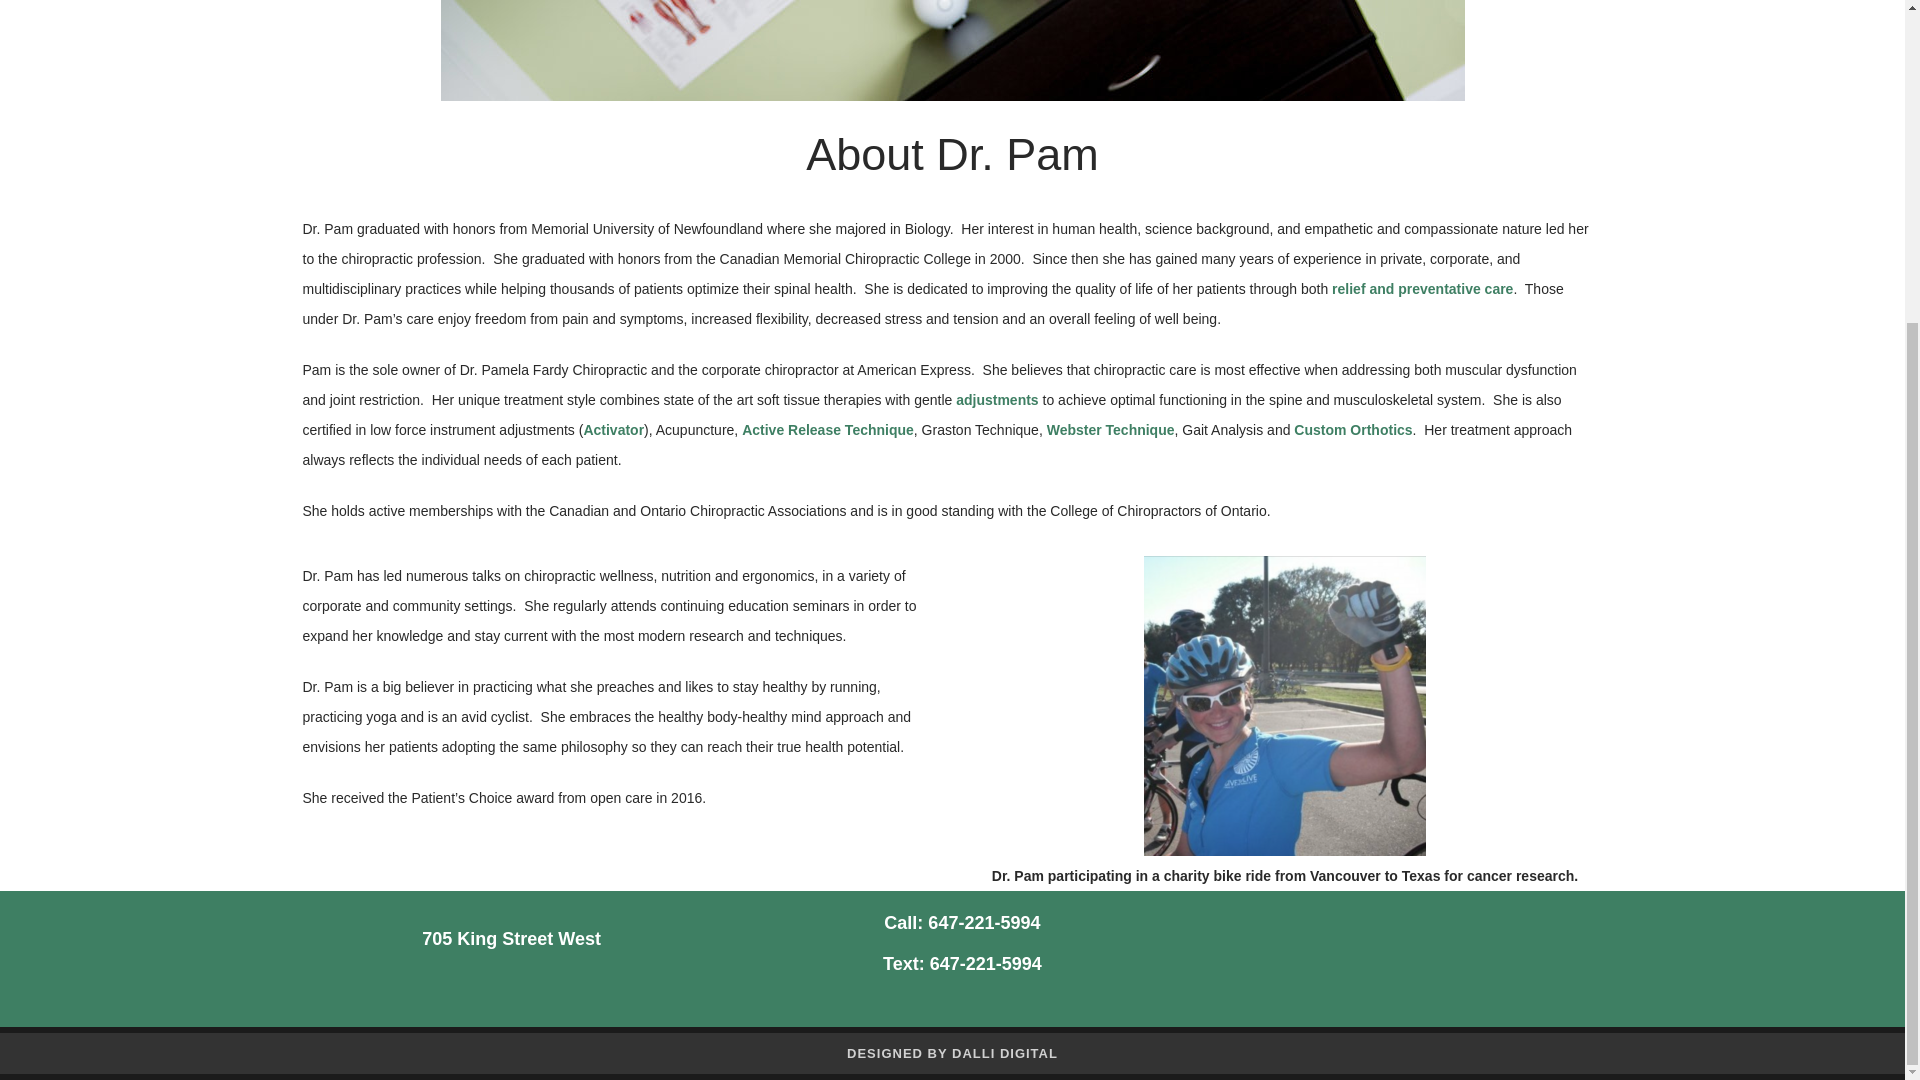 The height and width of the screenshot is (1080, 1920). Describe the element at coordinates (511, 938) in the screenshot. I see `705 King Street West` at that location.